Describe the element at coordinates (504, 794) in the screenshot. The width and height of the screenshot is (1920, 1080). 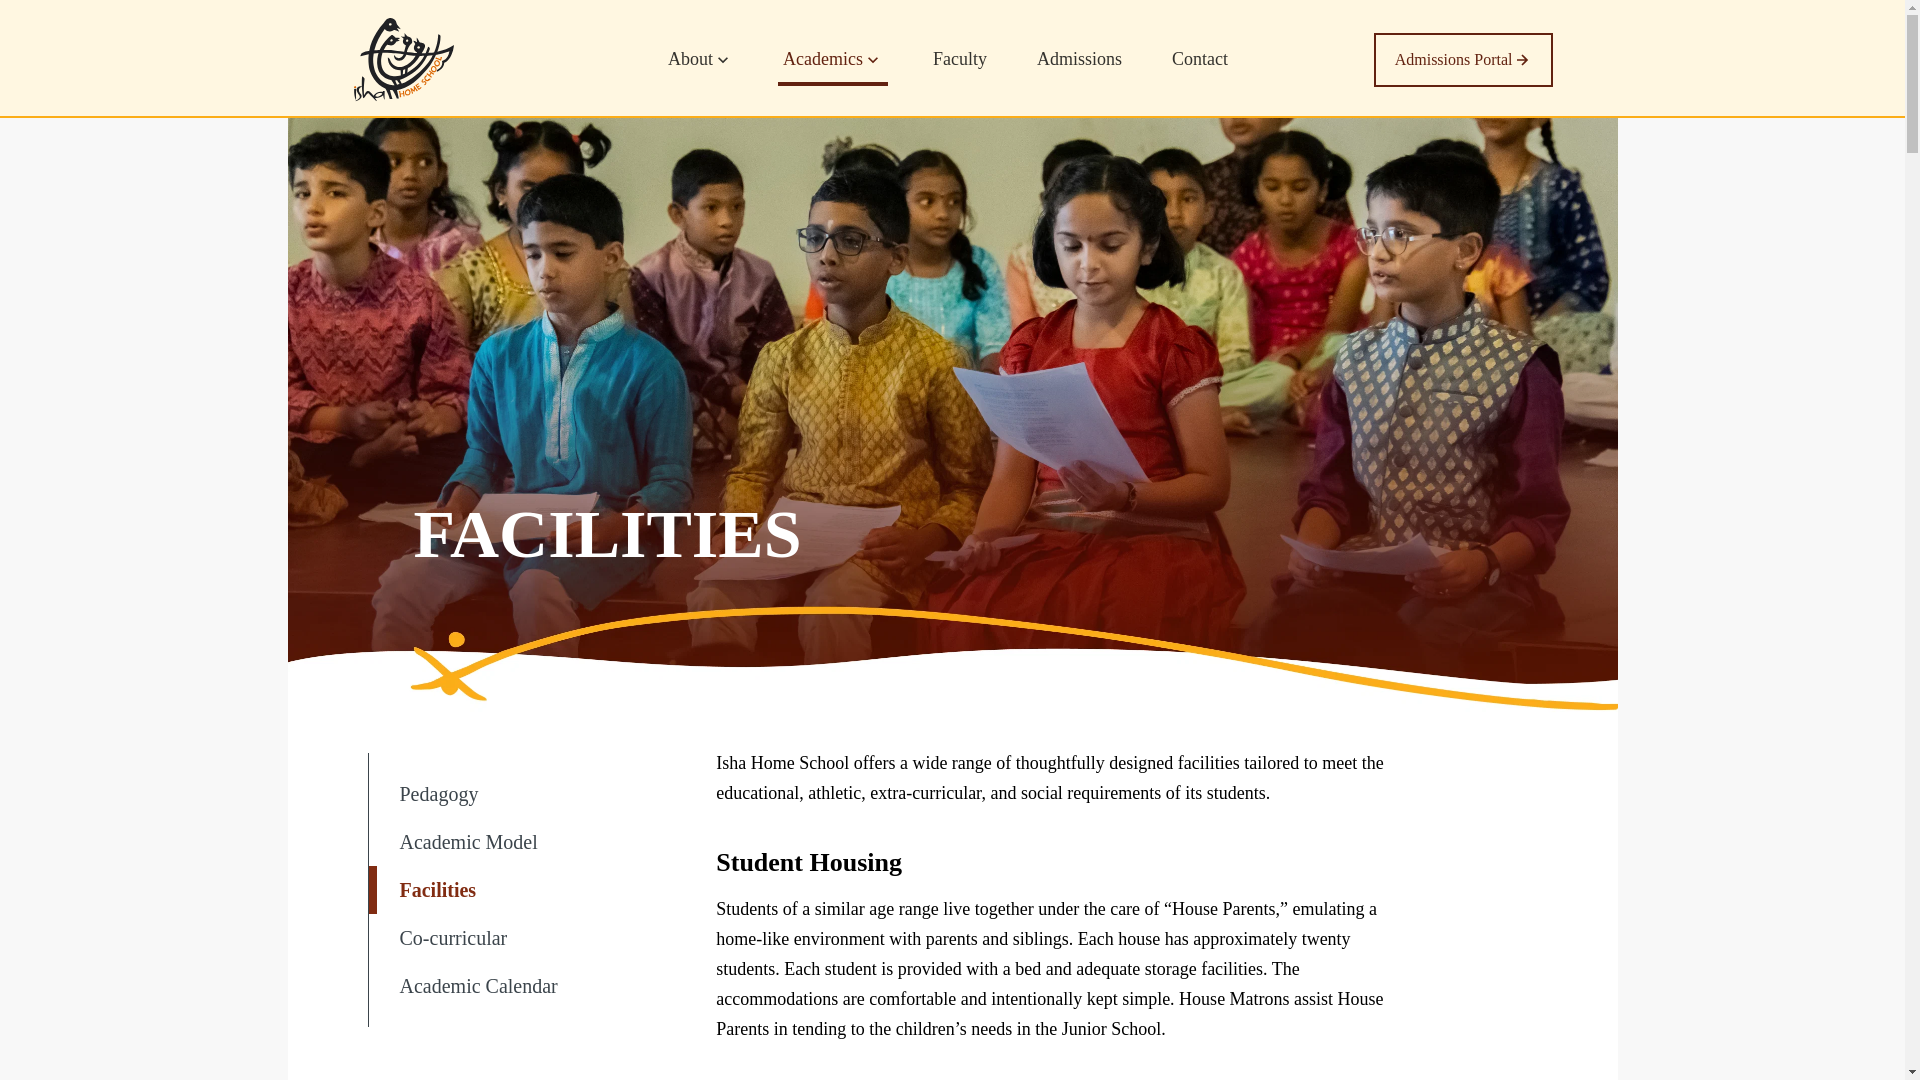
I see `Pedagogy` at that location.